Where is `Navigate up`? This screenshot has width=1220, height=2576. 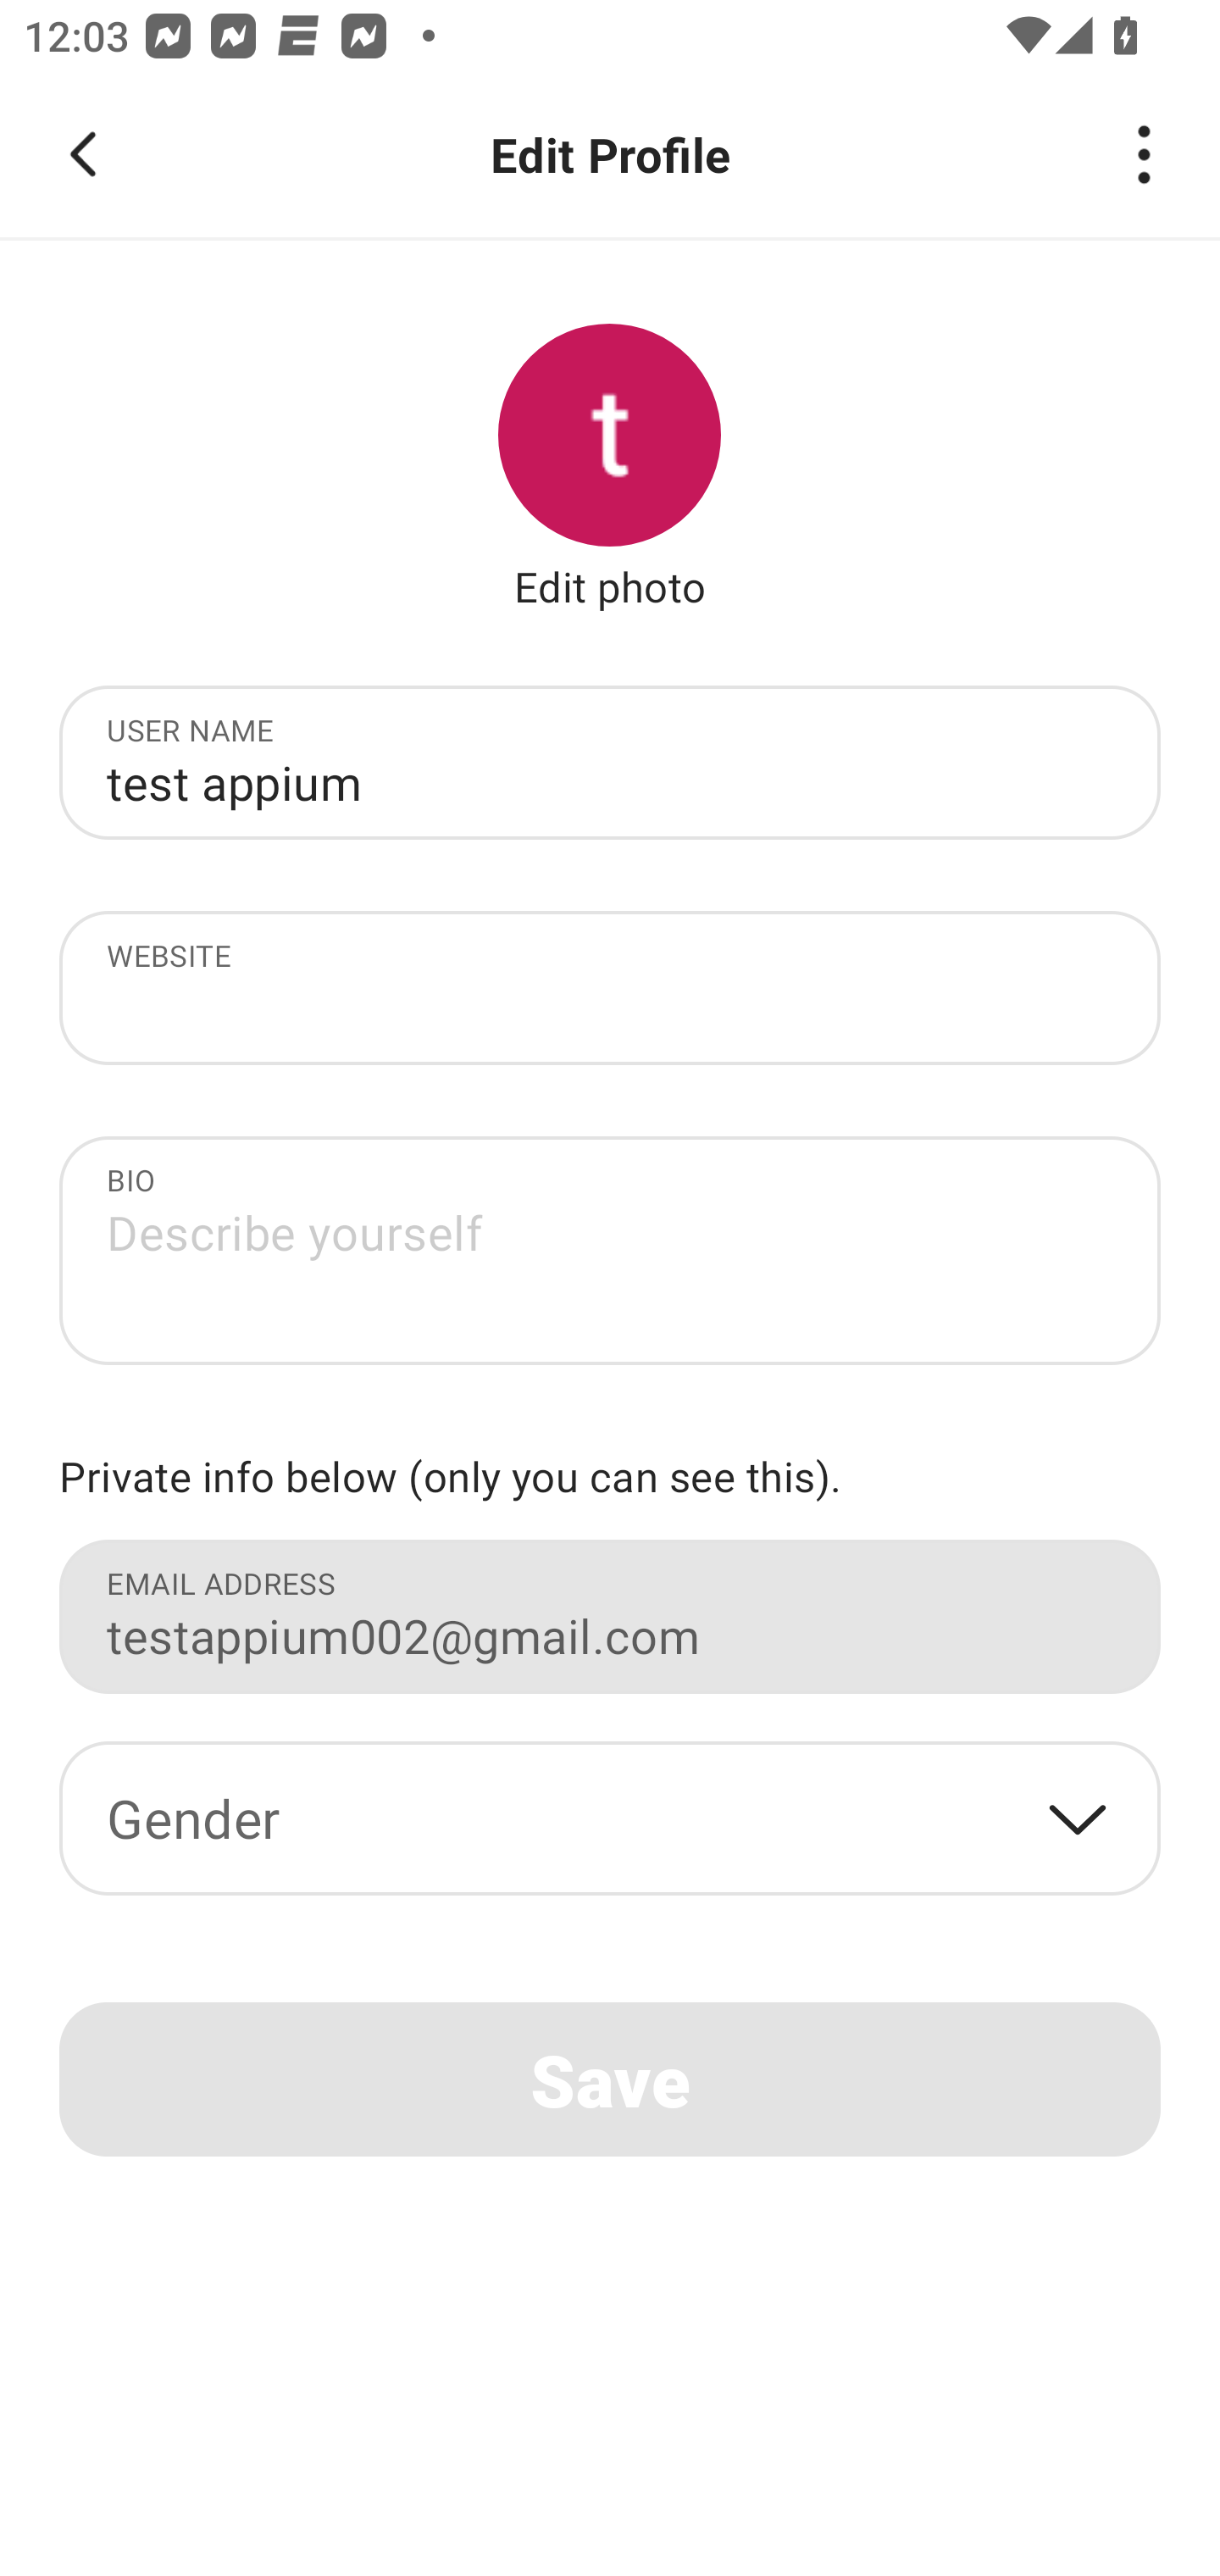 Navigate up is located at coordinates (83, 154).